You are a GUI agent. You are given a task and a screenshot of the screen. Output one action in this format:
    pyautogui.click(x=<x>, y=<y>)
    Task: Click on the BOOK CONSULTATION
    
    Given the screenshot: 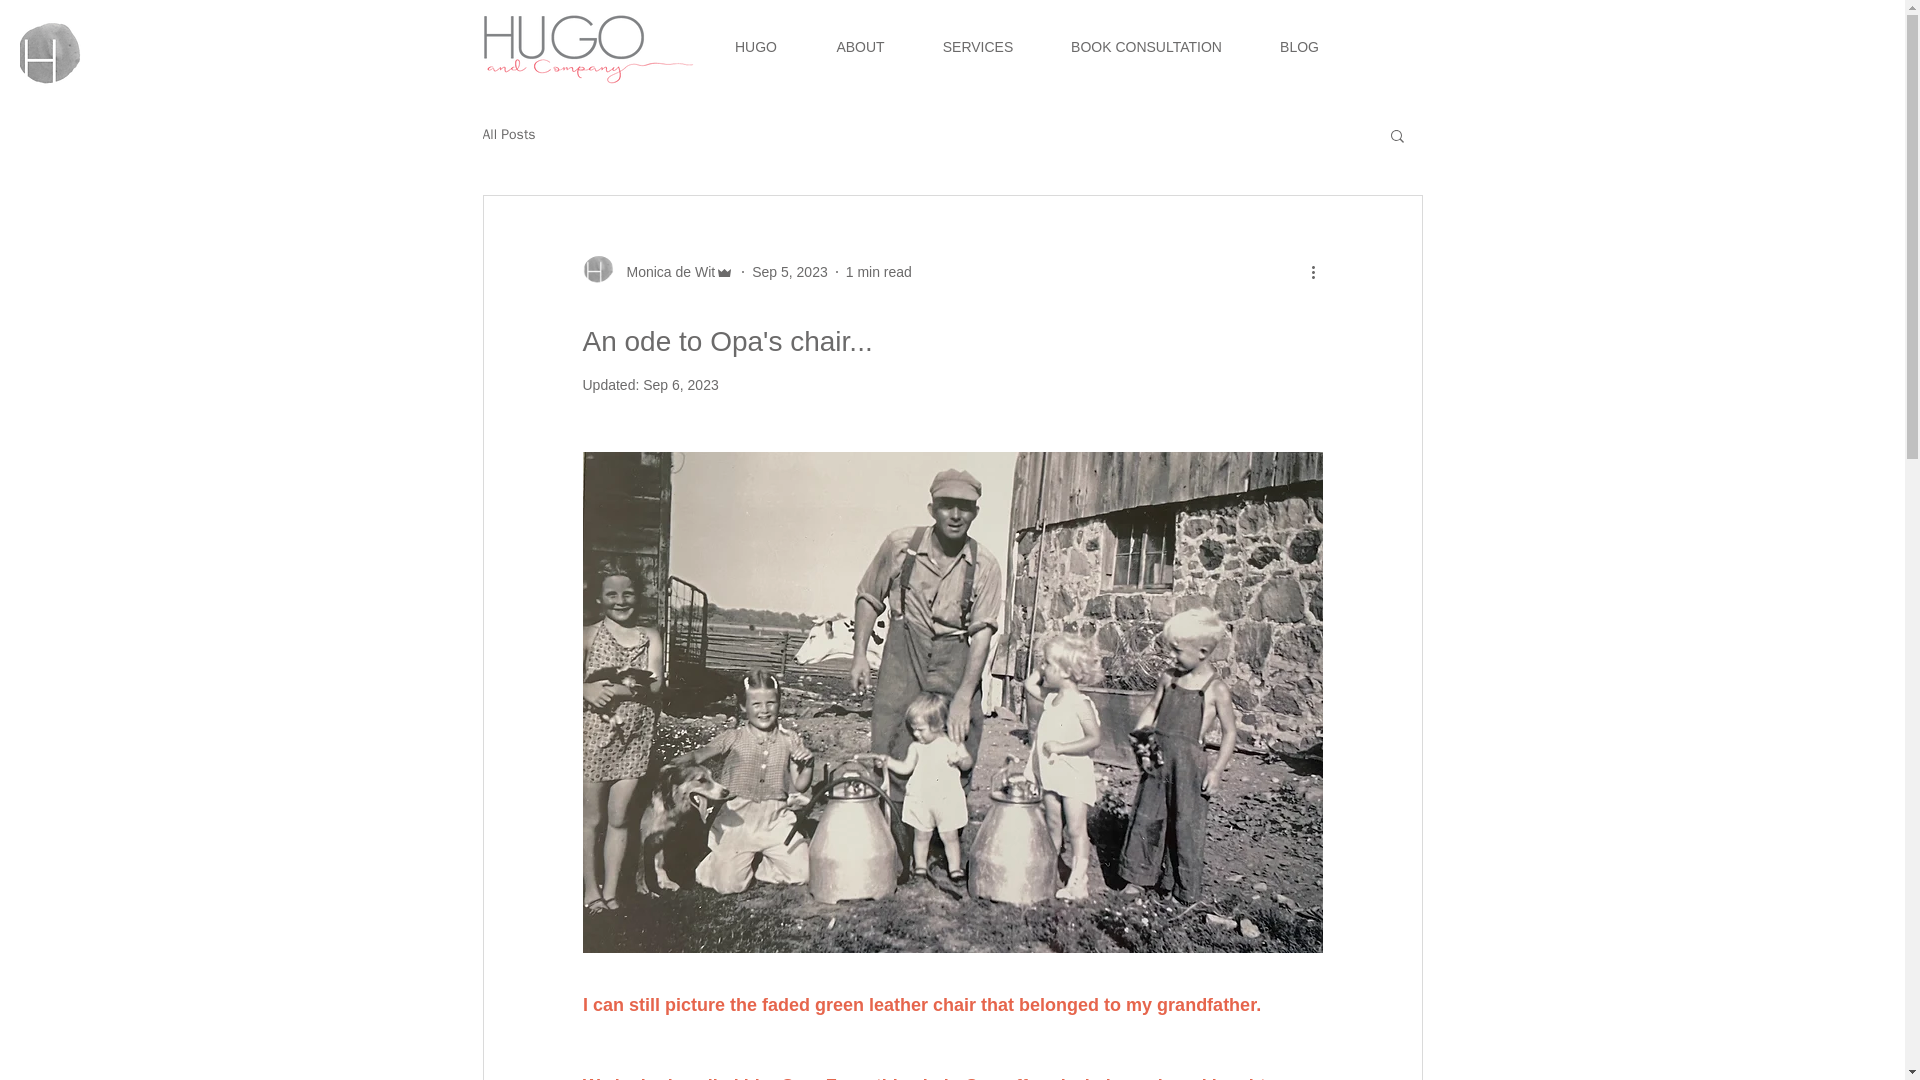 What is the action you would take?
    pyautogui.click(x=1146, y=46)
    